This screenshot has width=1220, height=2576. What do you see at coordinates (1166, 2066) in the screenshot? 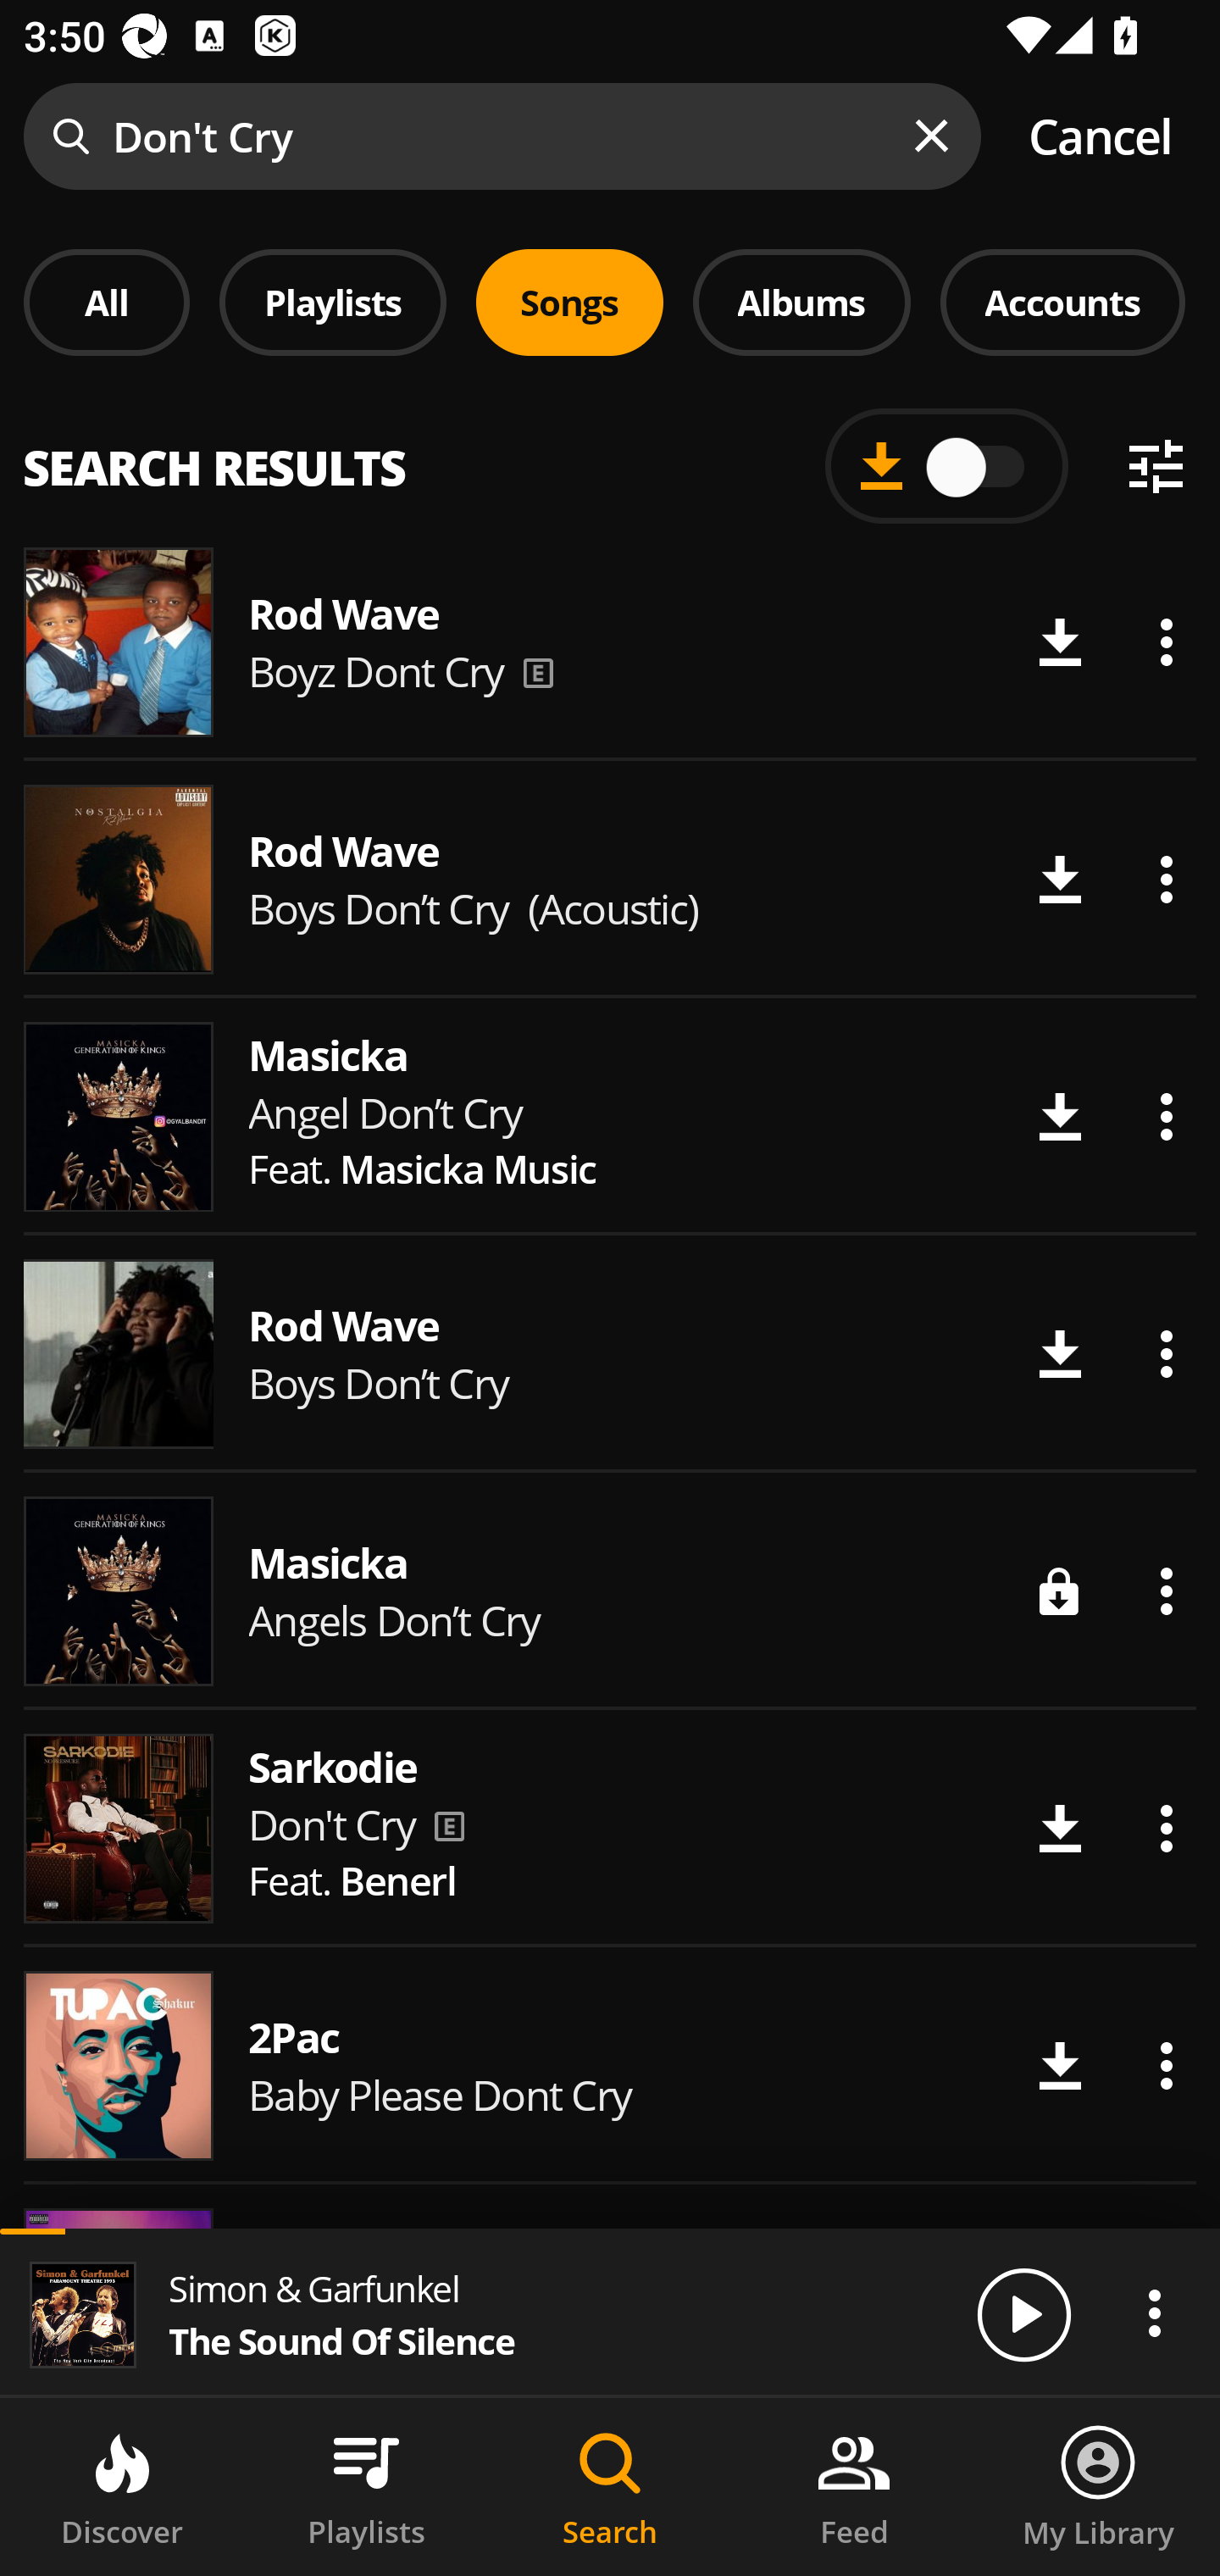
I see `Actions` at bounding box center [1166, 2066].